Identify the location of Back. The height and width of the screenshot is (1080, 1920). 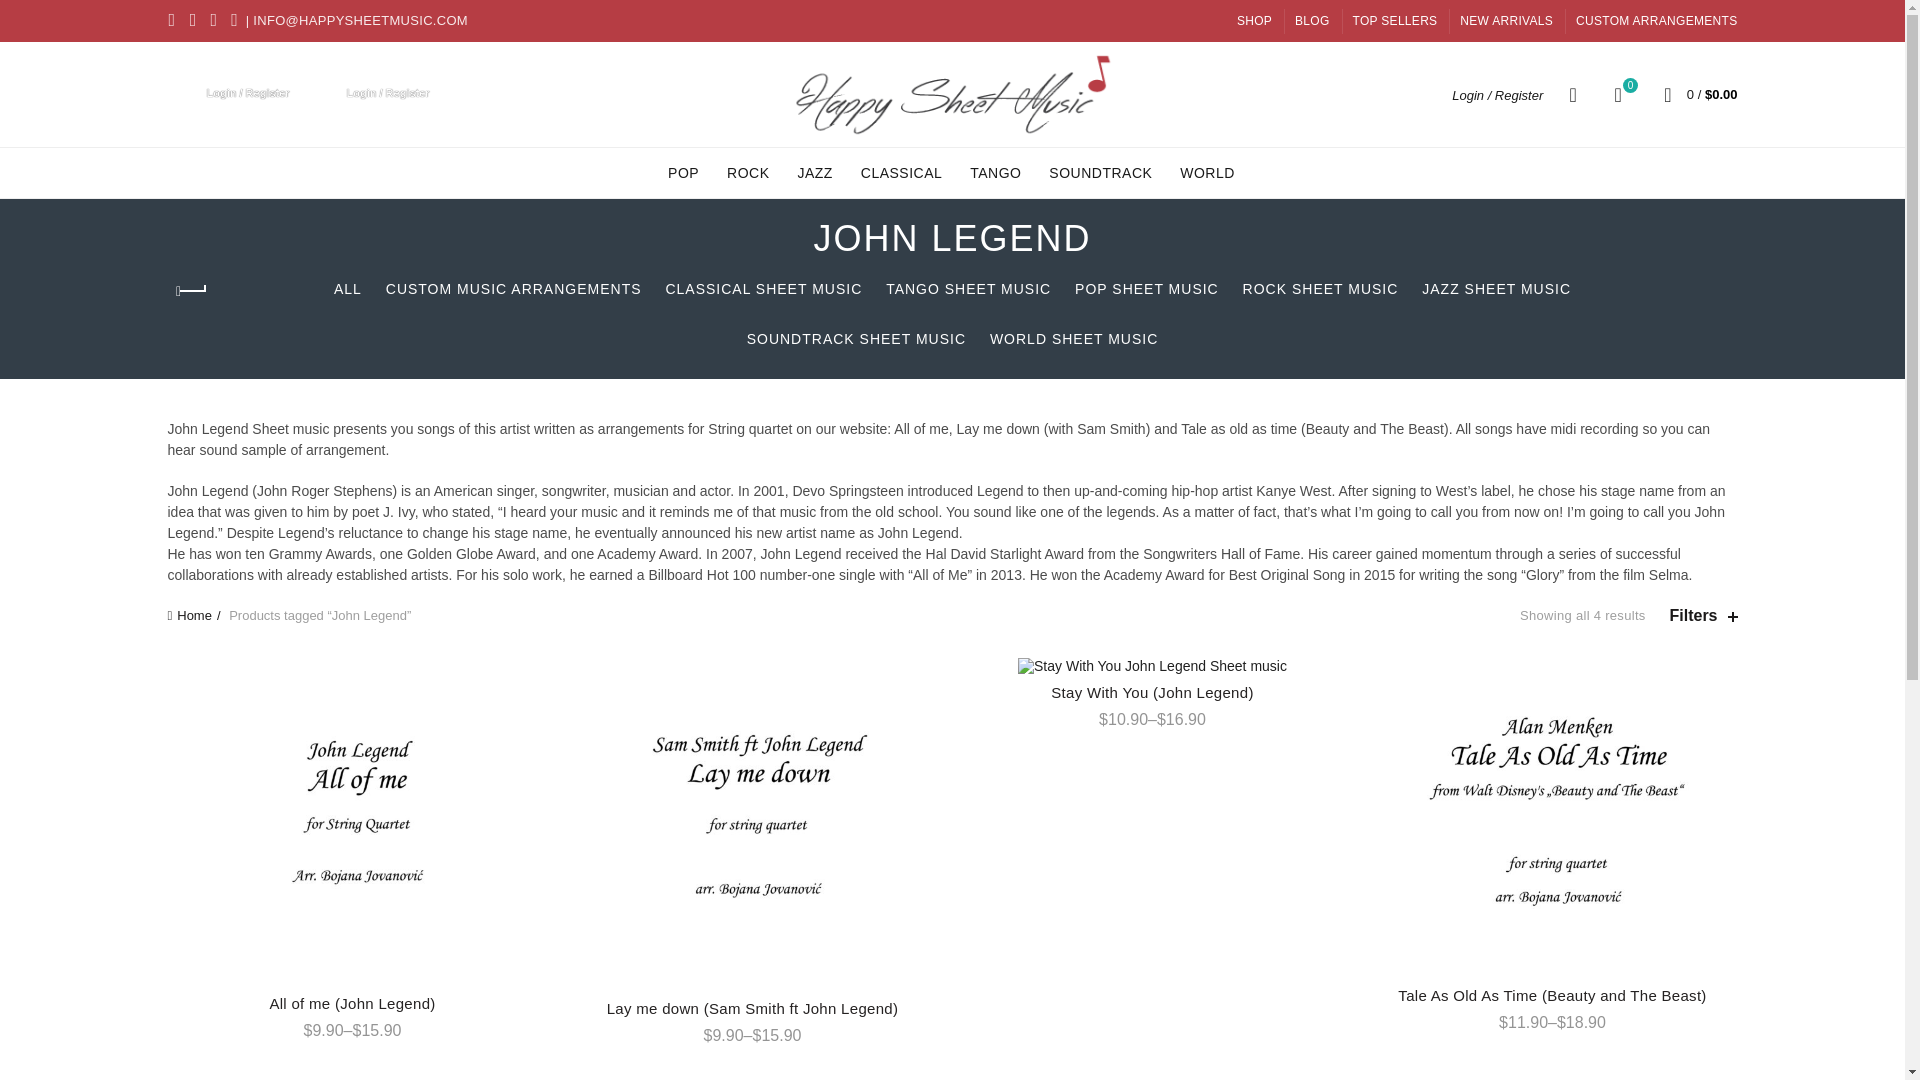
(193, 291).